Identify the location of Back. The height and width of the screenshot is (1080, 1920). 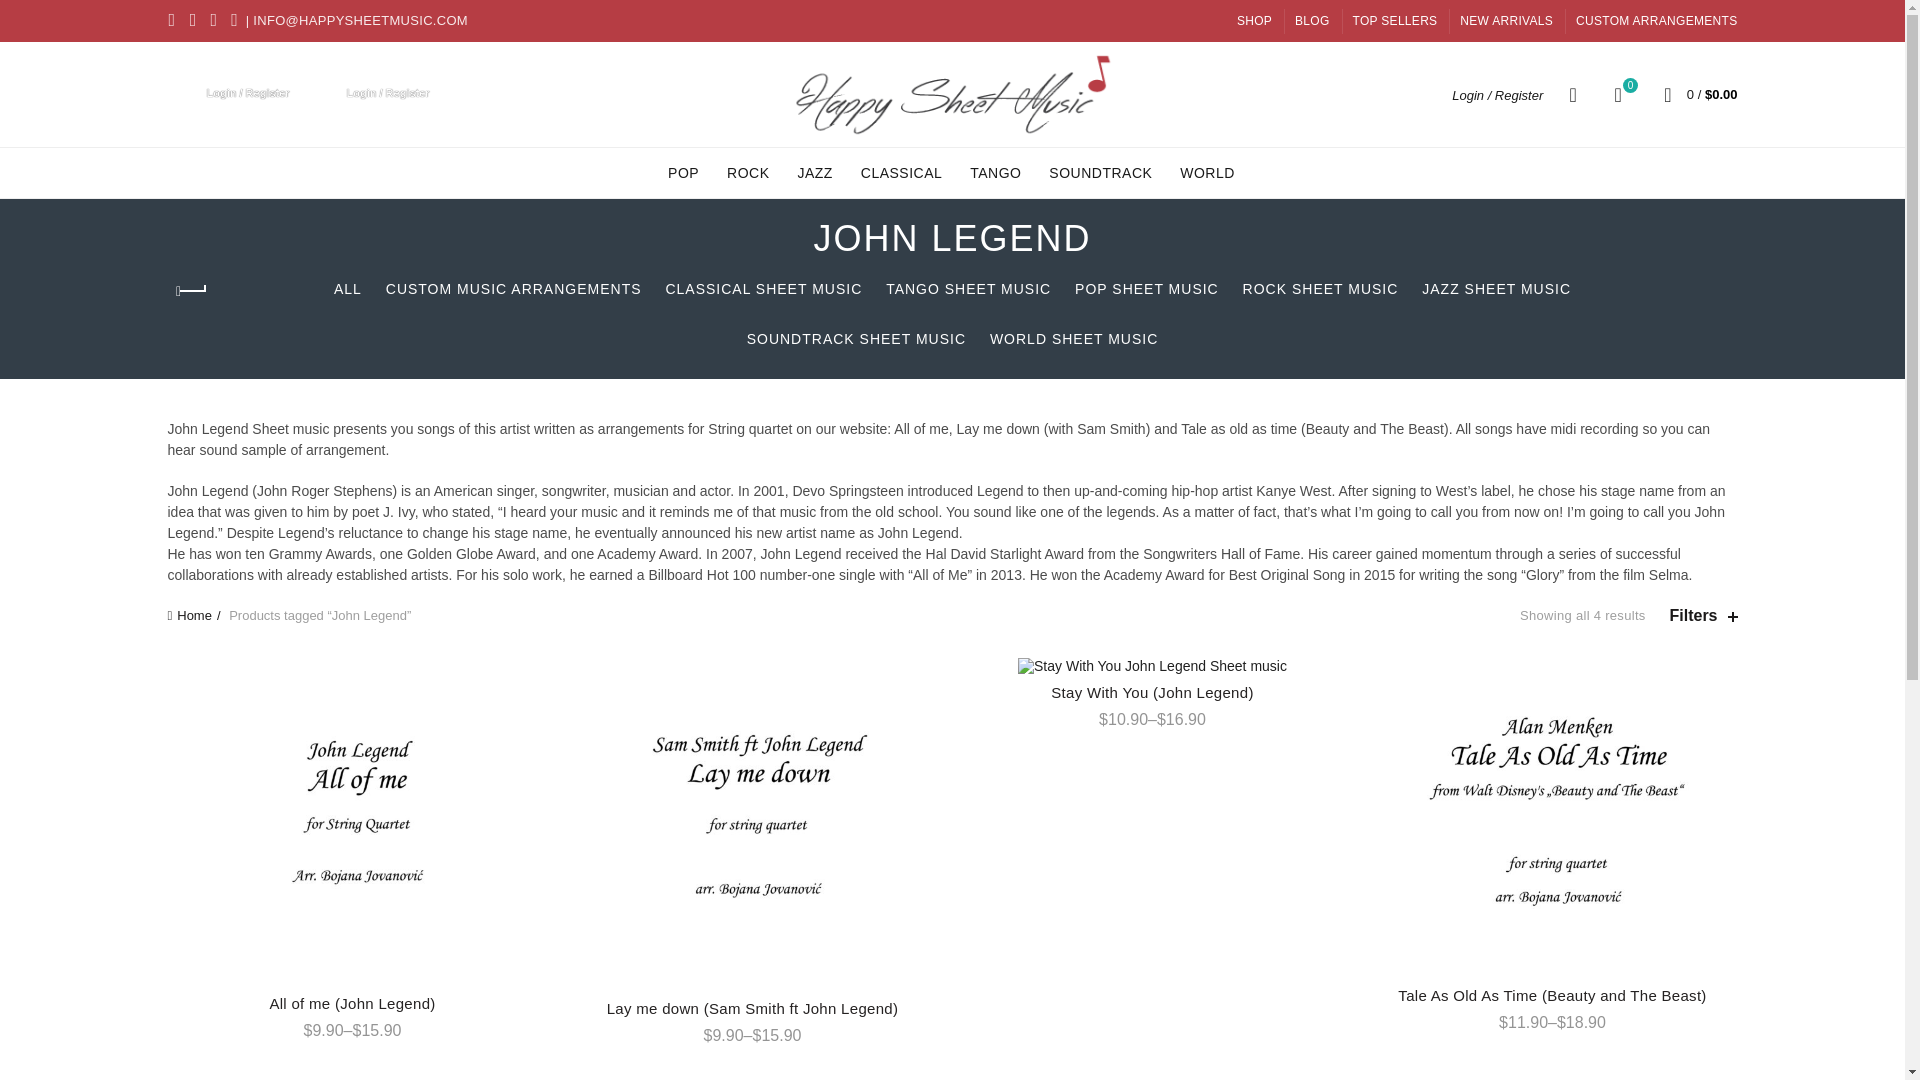
(193, 291).